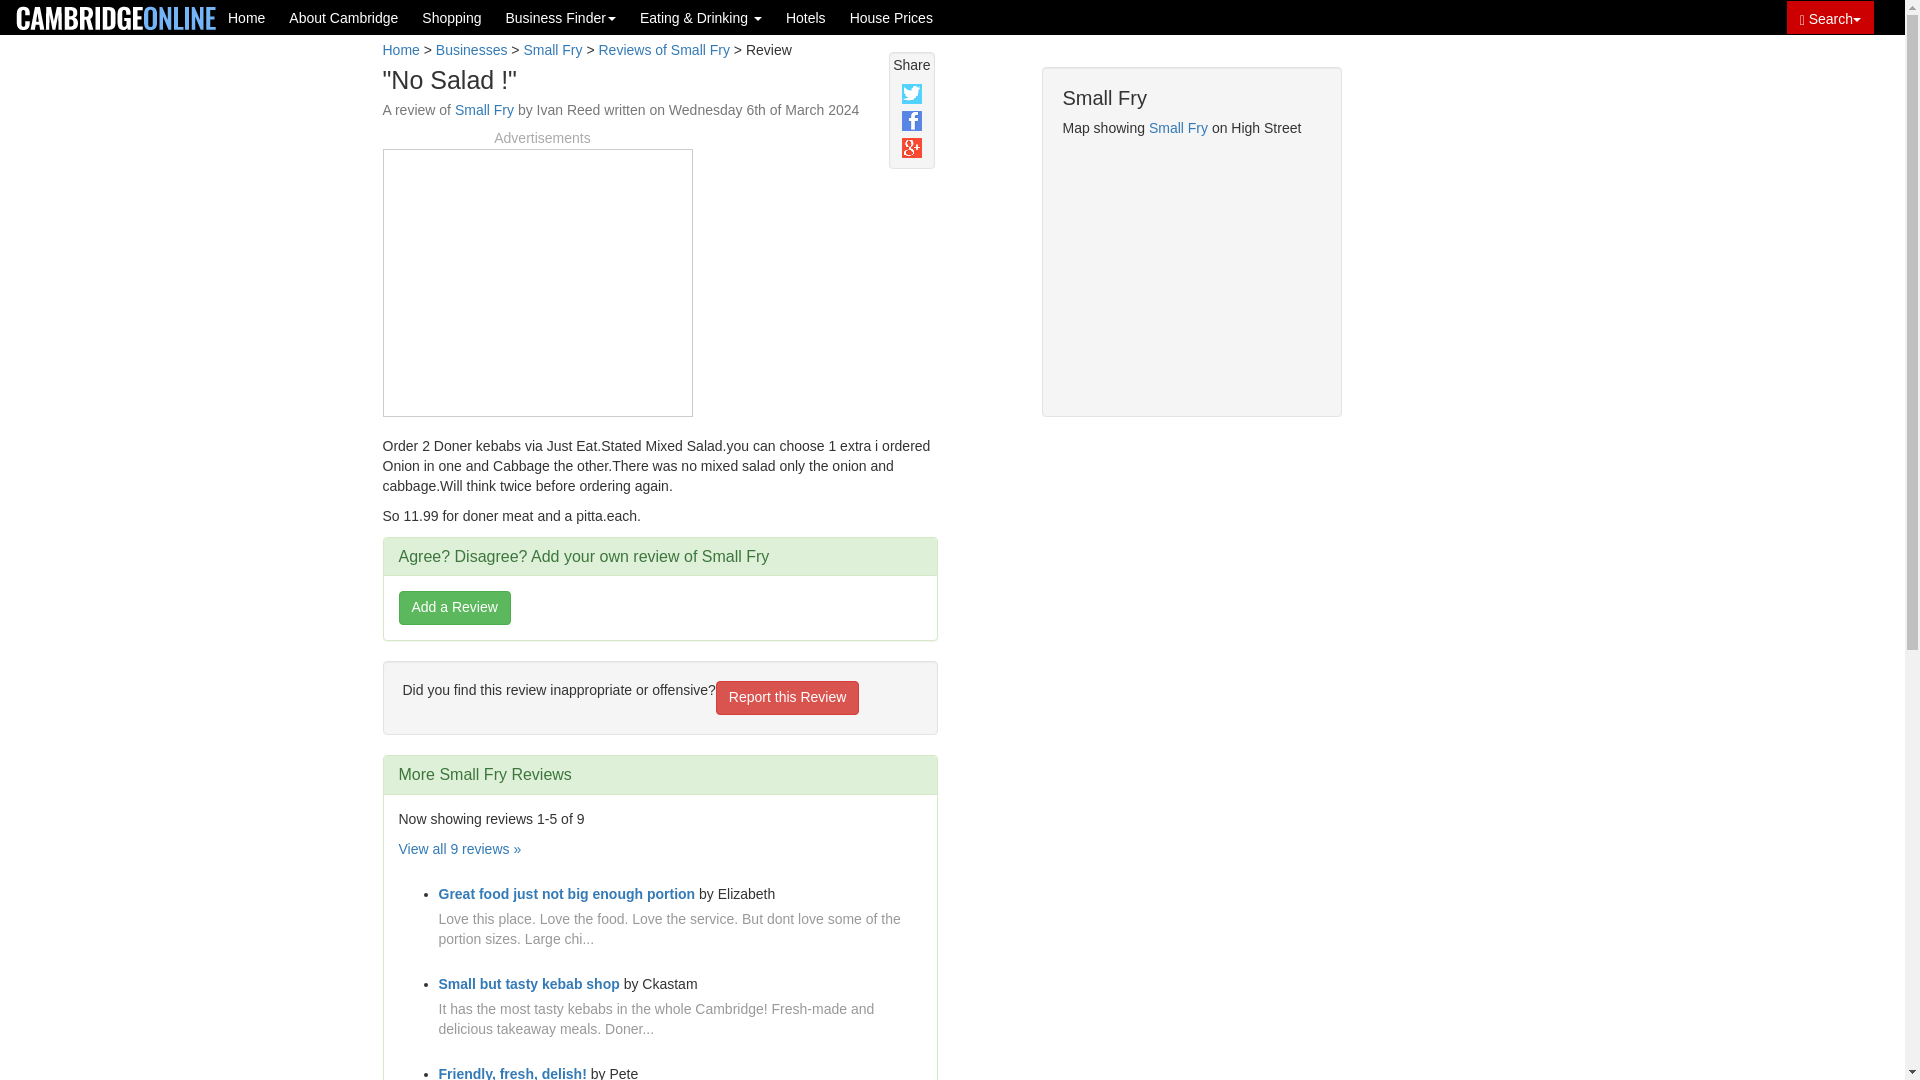  Describe the element at coordinates (552, 50) in the screenshot. I see `Small Fry` at that location.